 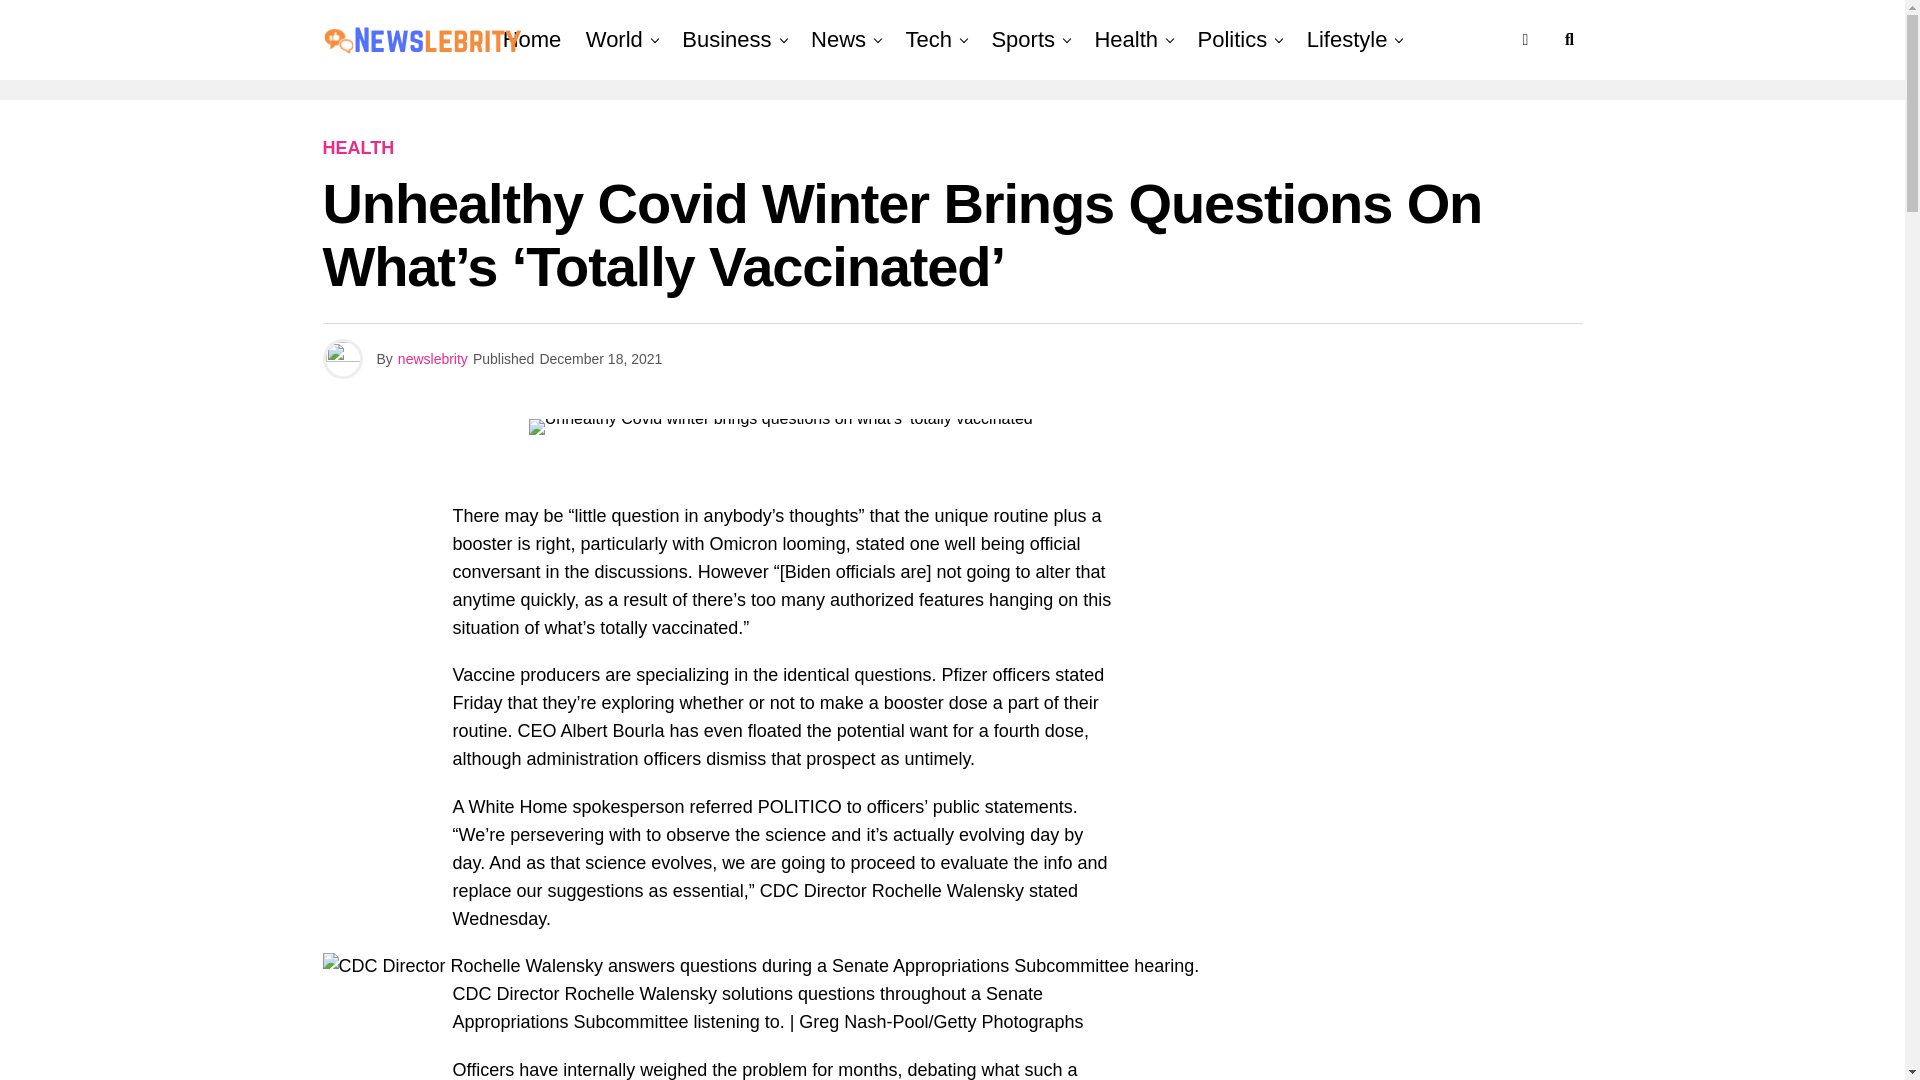 What do you see at coordinates (1023, 40) in the screenshot?
I see `Sports` at bounding box center [1023, 40].